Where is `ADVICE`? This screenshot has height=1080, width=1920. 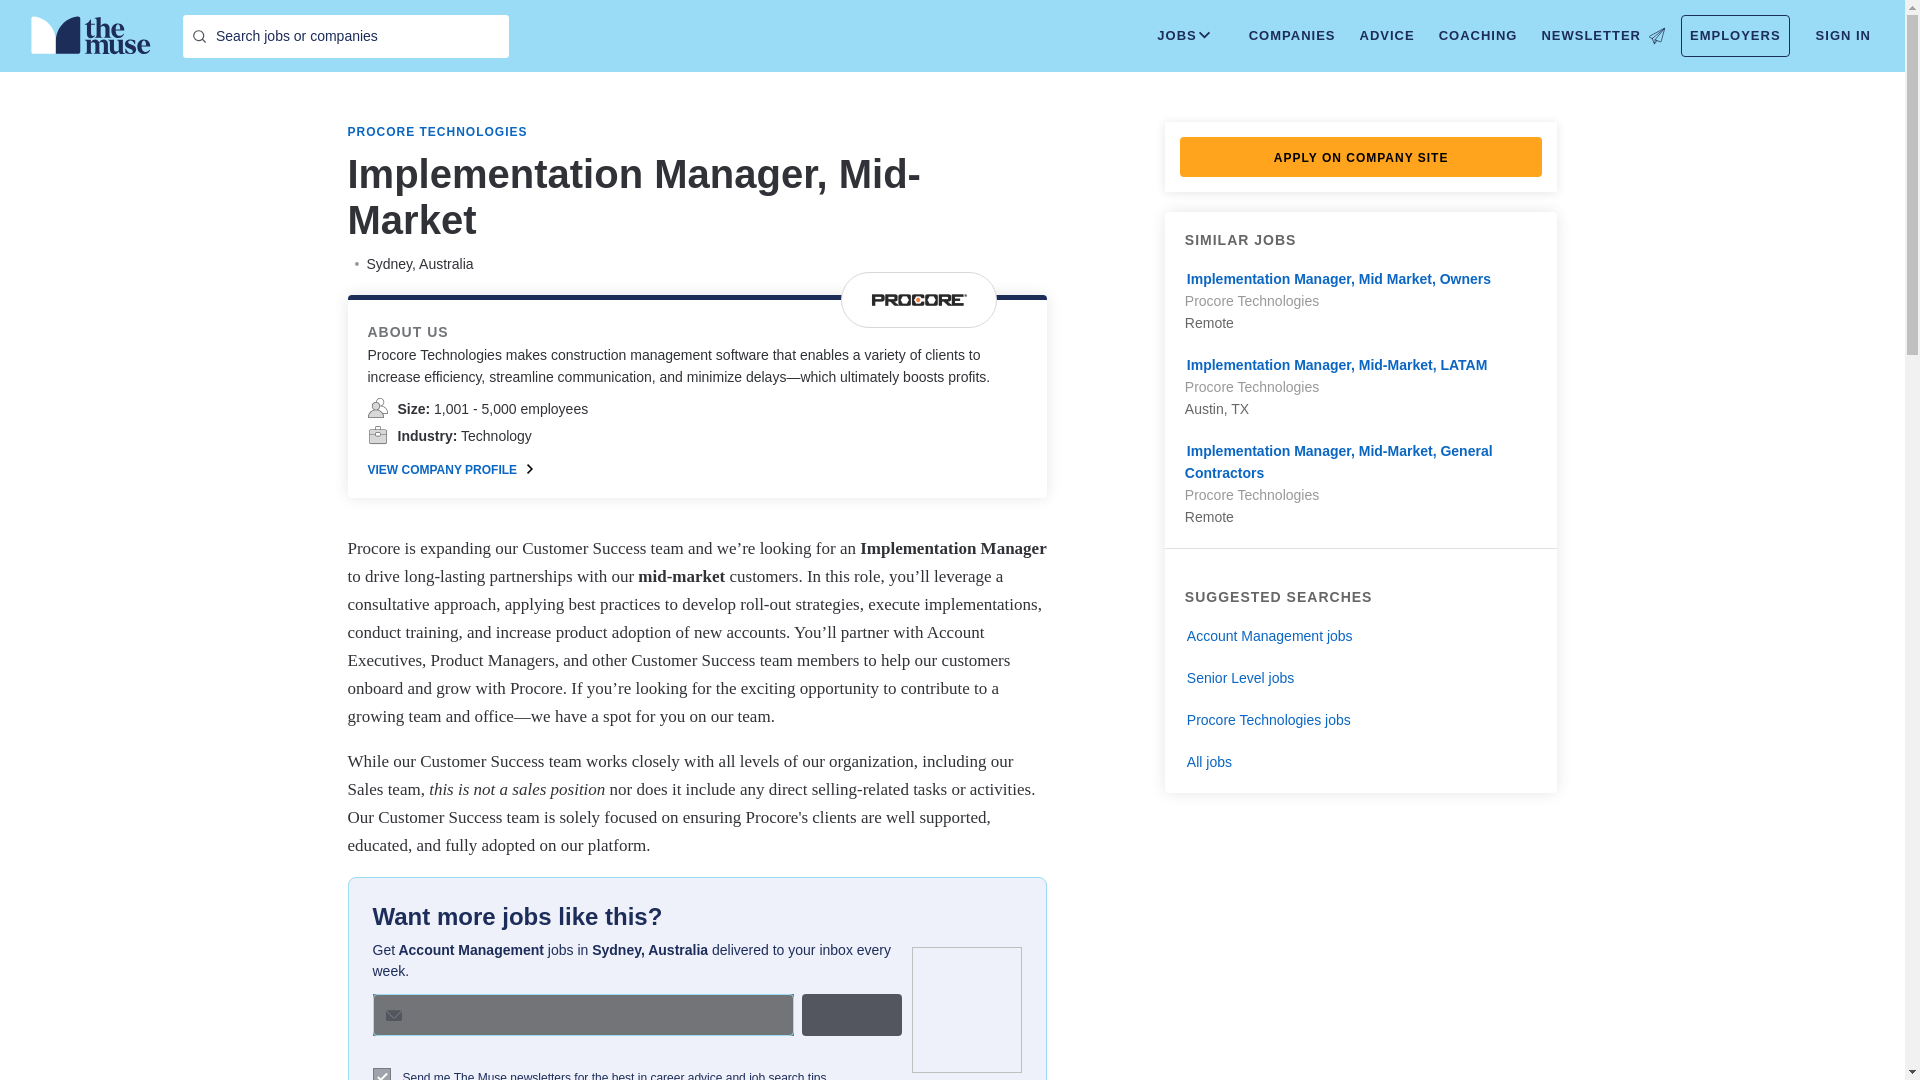 ADVICE is located at coordinates (1386, 36).